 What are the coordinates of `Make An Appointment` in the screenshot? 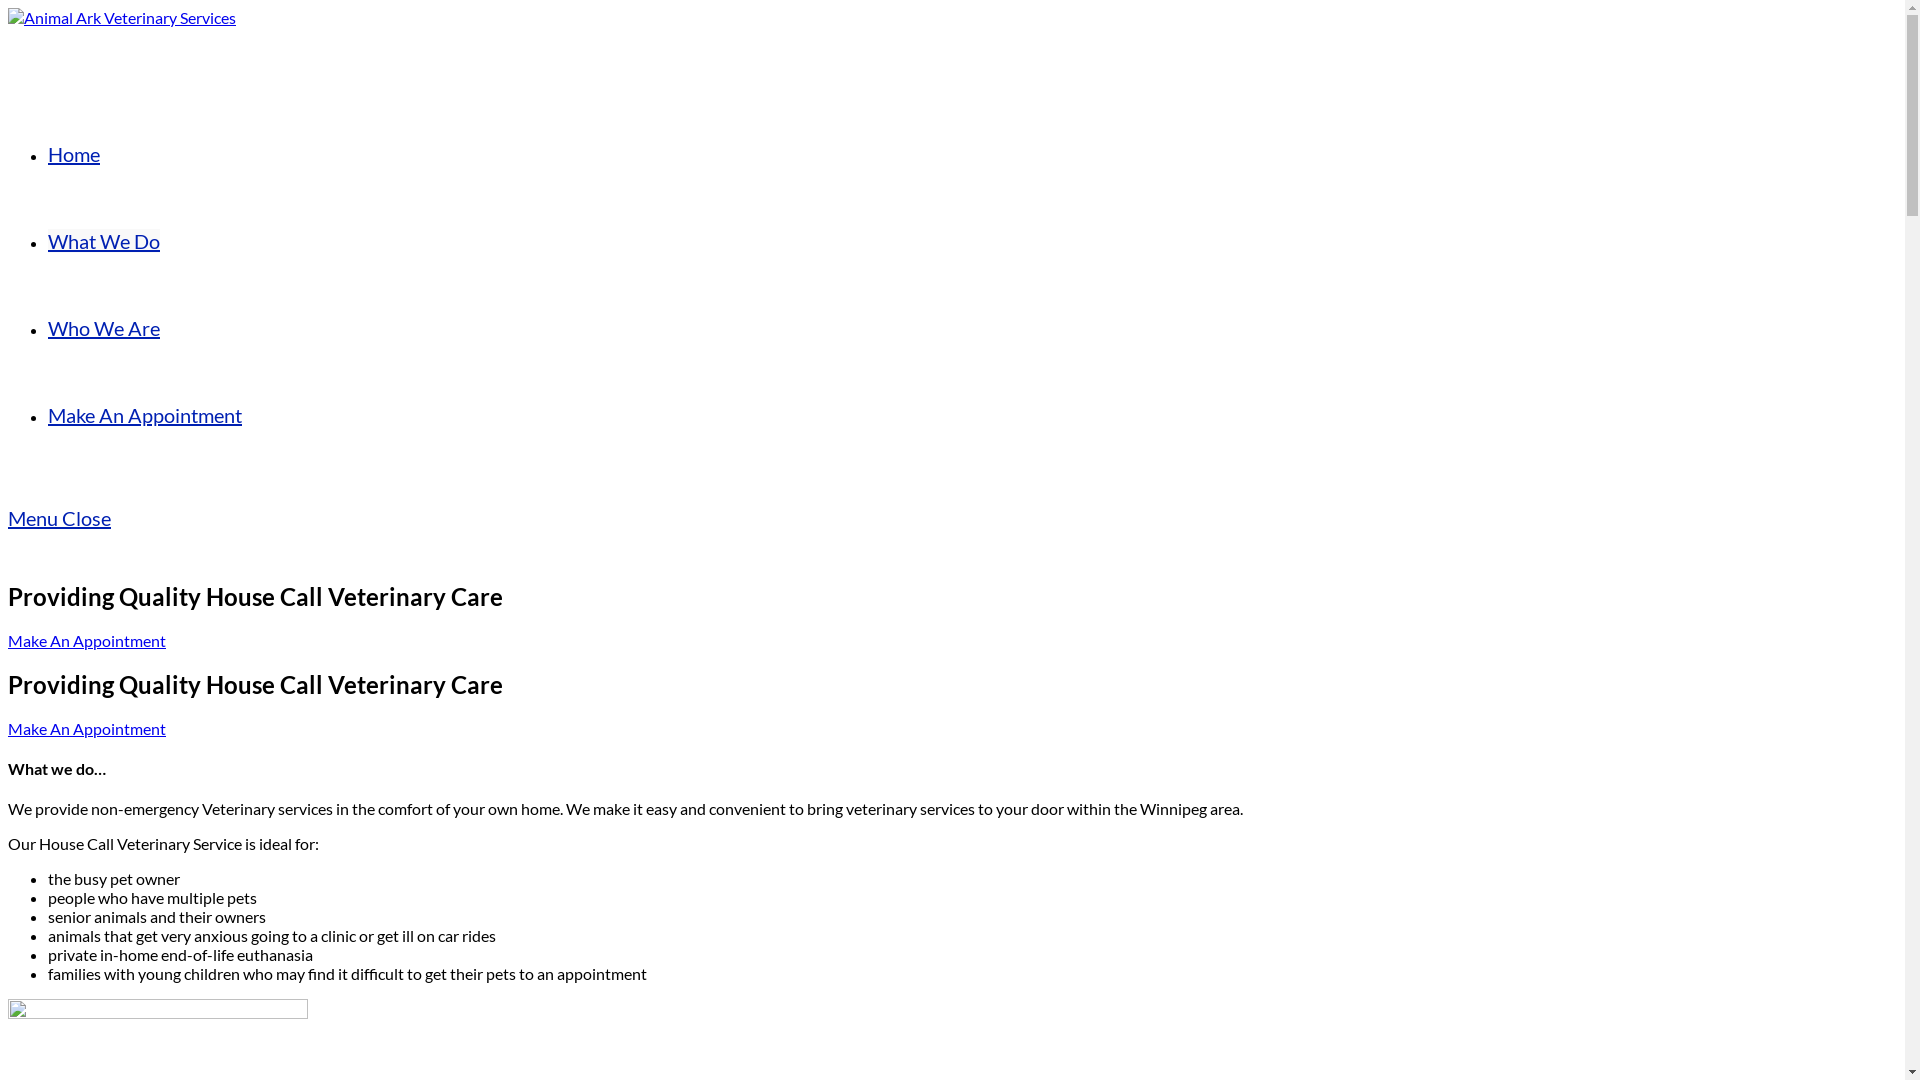 It's located at (145, 415).